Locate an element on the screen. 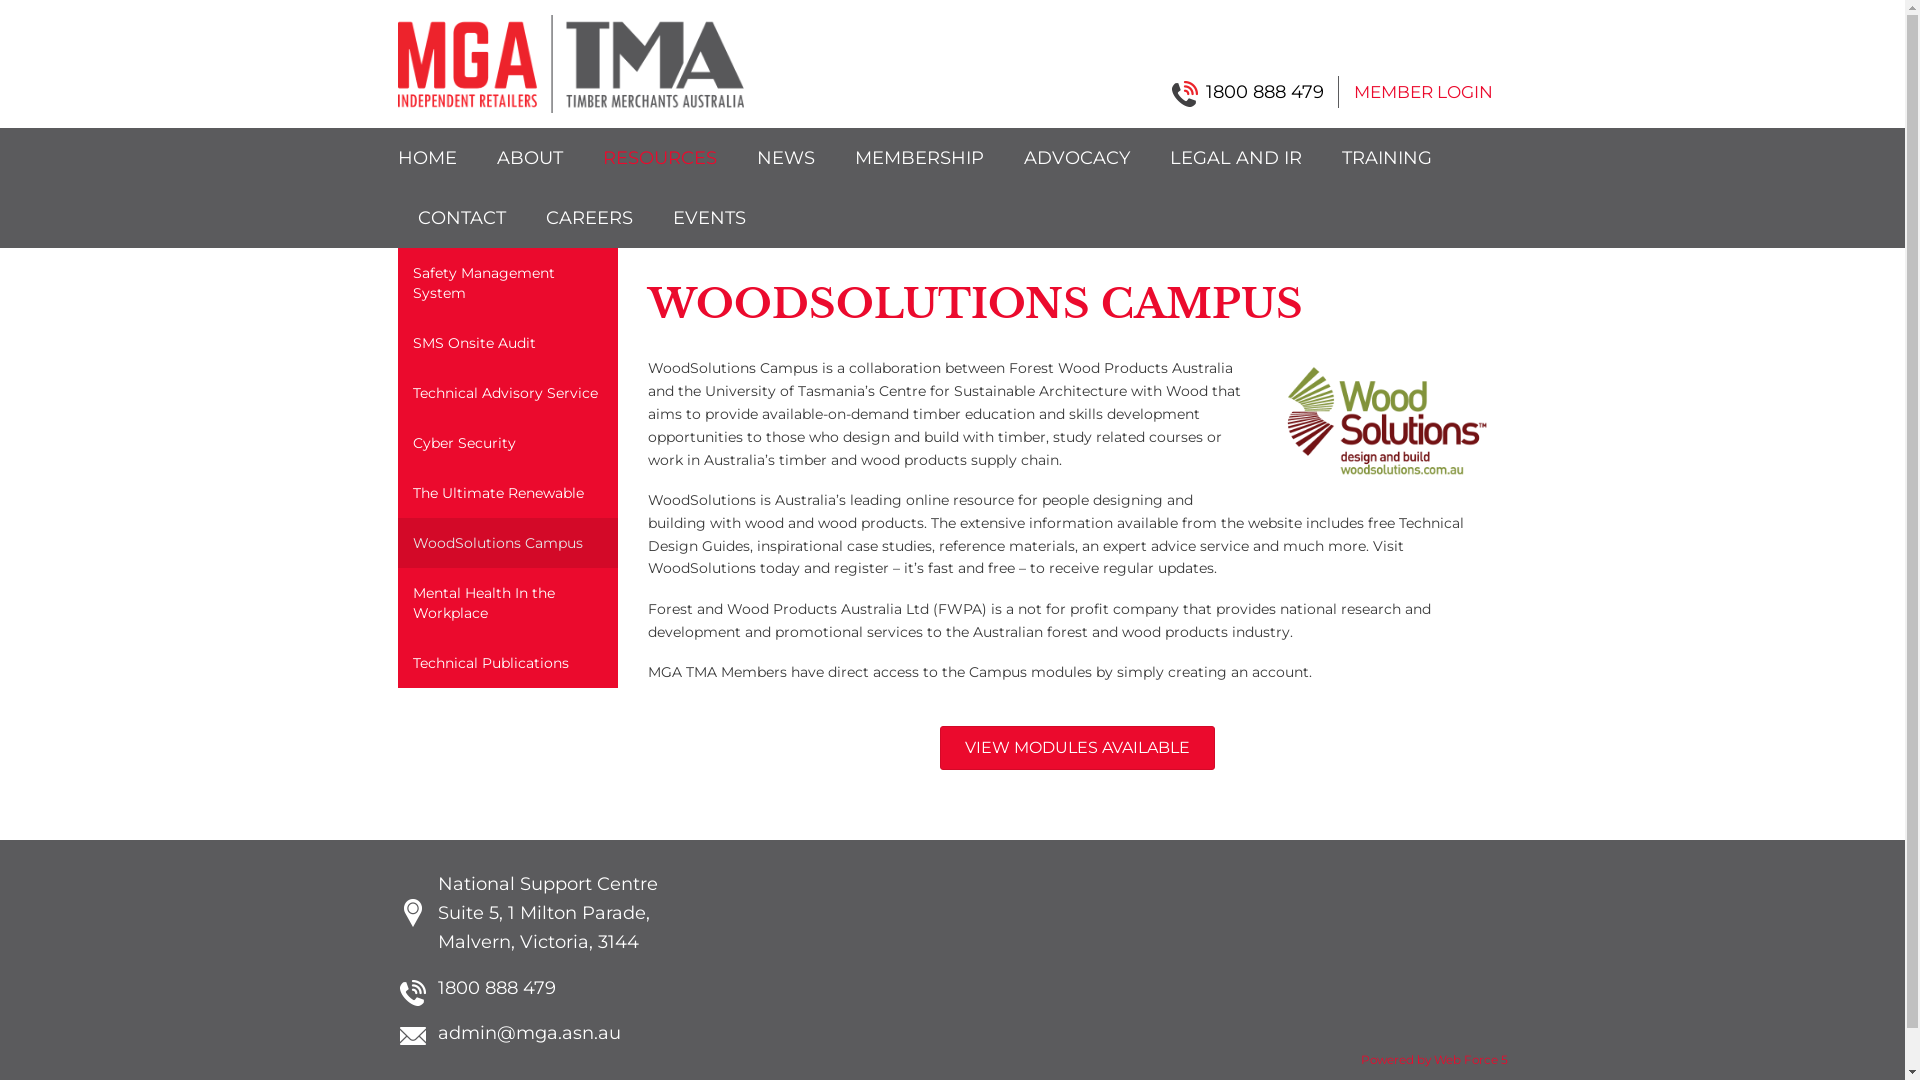  Powered by Web Force 5 is located at coordinates (1434, 1059).